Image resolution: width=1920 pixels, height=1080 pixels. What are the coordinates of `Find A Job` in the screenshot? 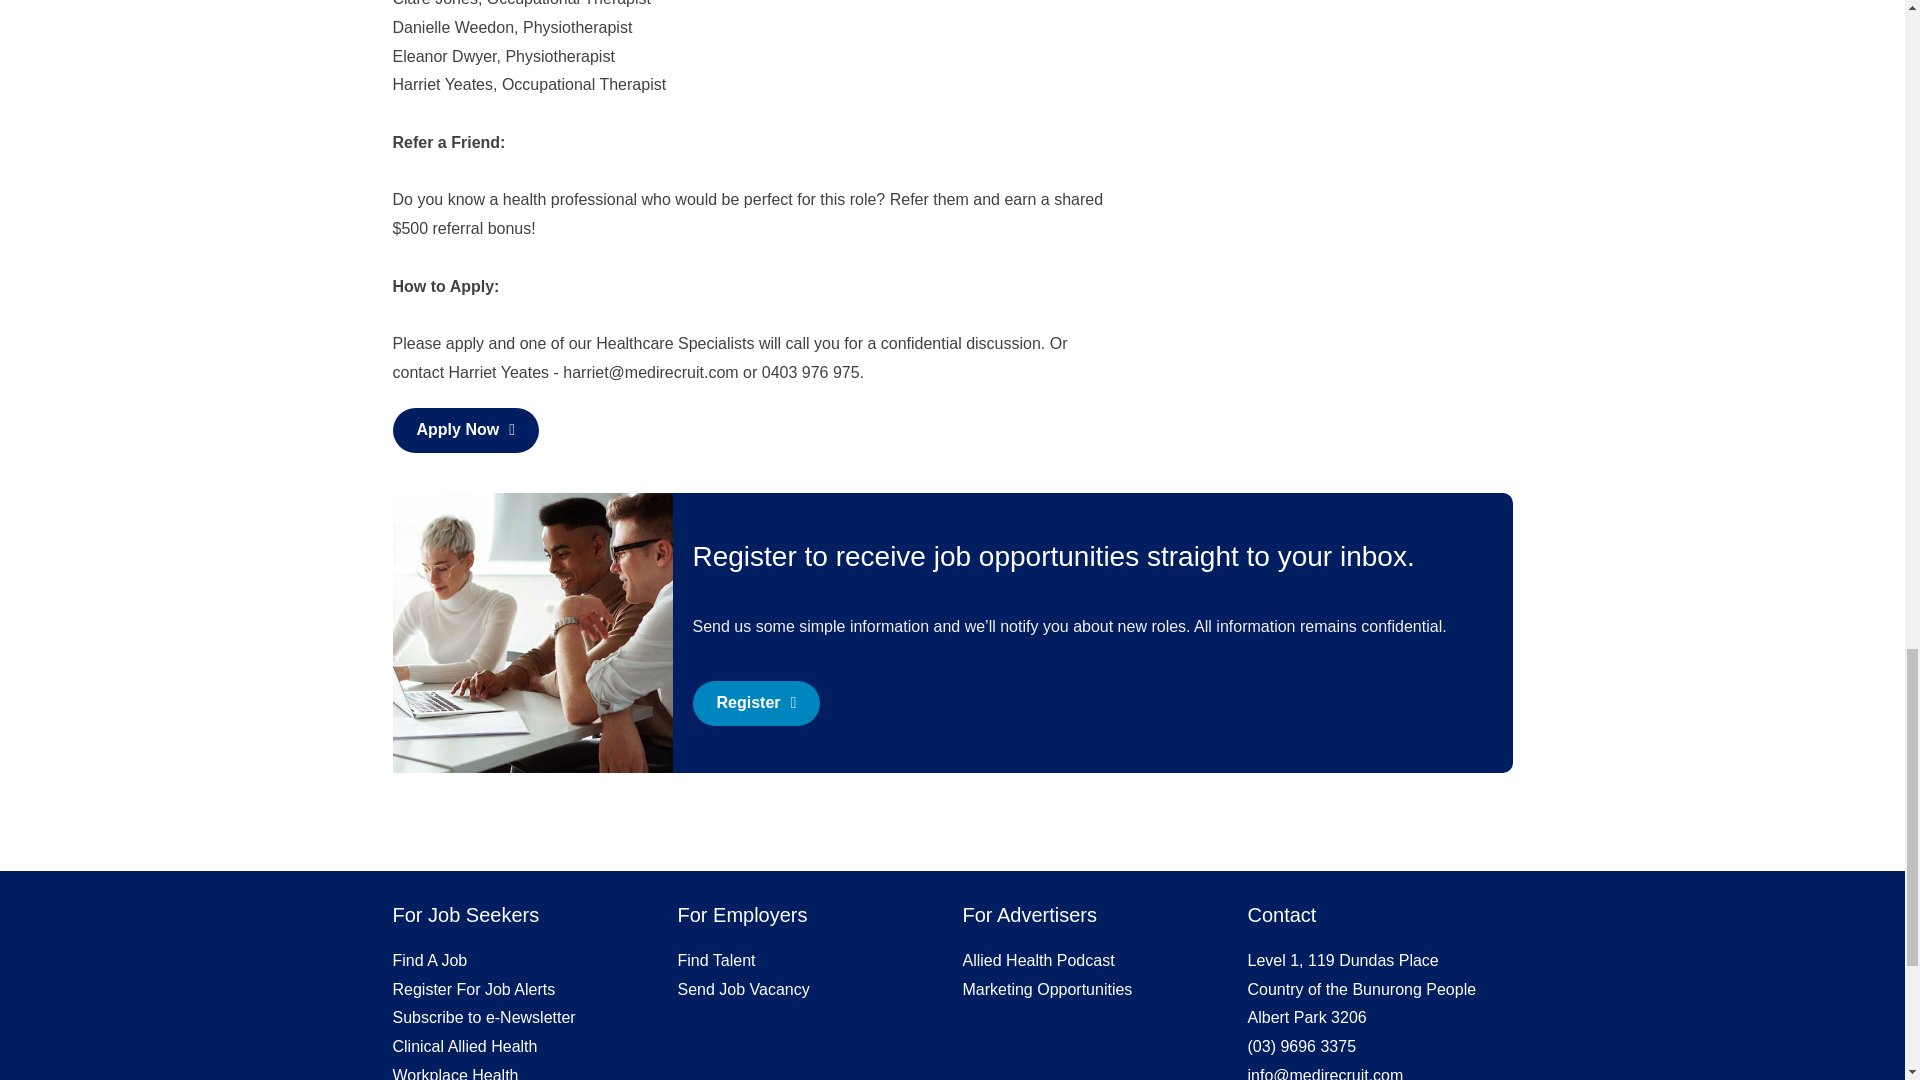 It's located at (428, 960).